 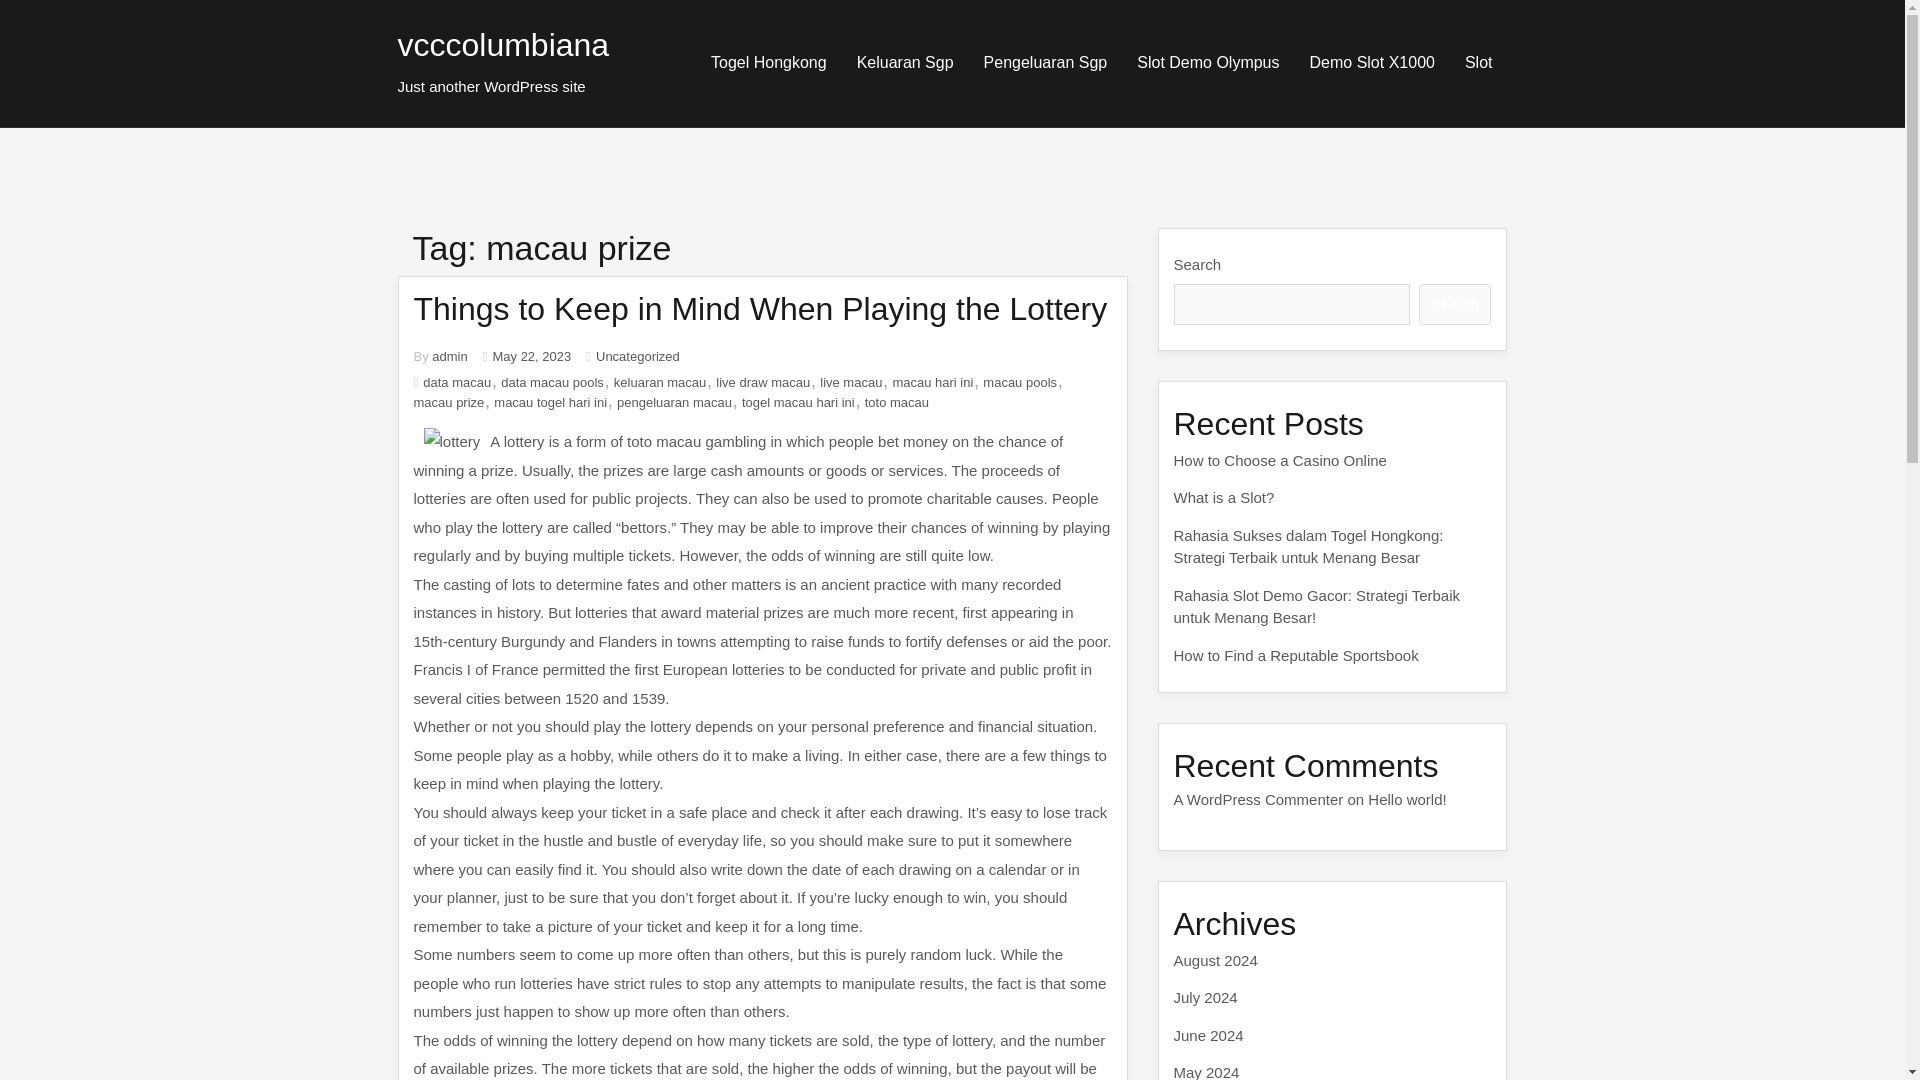 What do you see at coordinates (1208, 62) in the screenshot?
I see `Slot Demo Olympus` at bounding box center [1208, 62].